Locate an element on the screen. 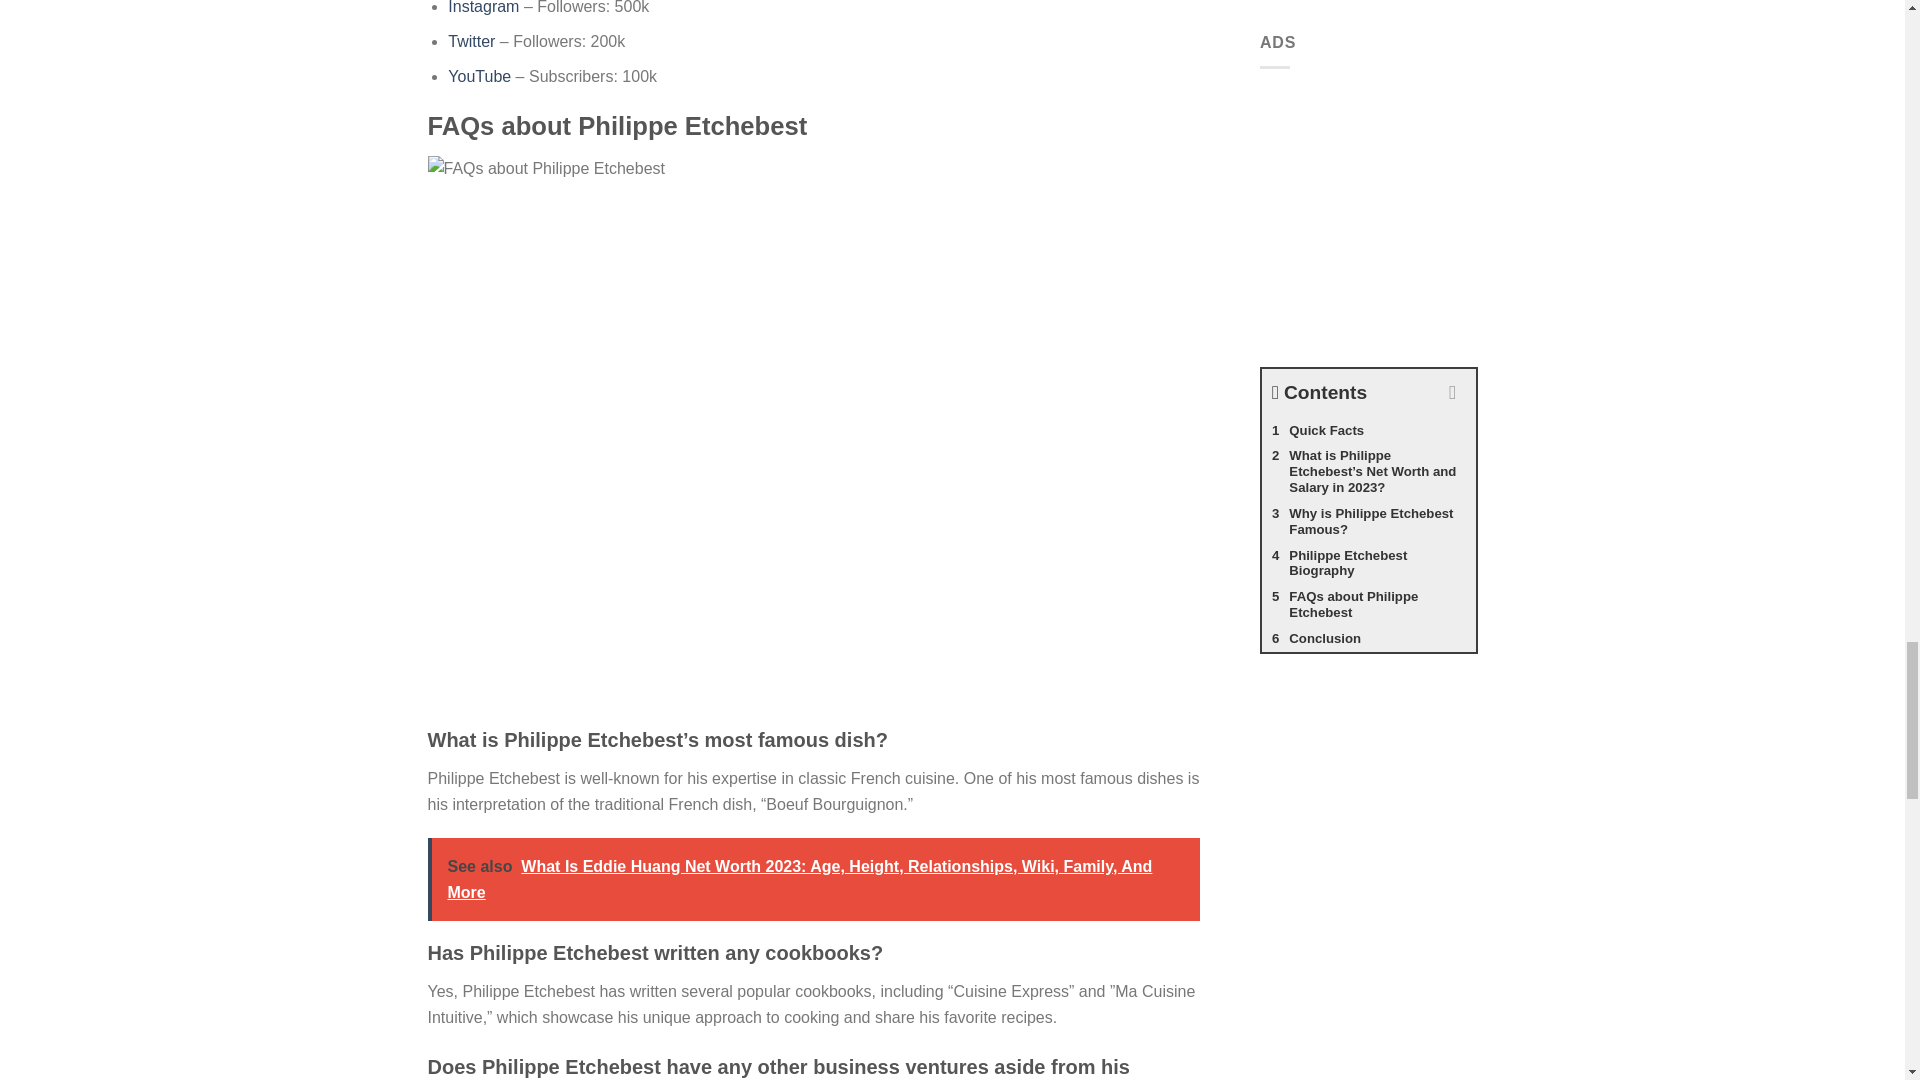 The width and height of the screenshot is (1920, 1080). YouTube is located at coordinates (478, 76).